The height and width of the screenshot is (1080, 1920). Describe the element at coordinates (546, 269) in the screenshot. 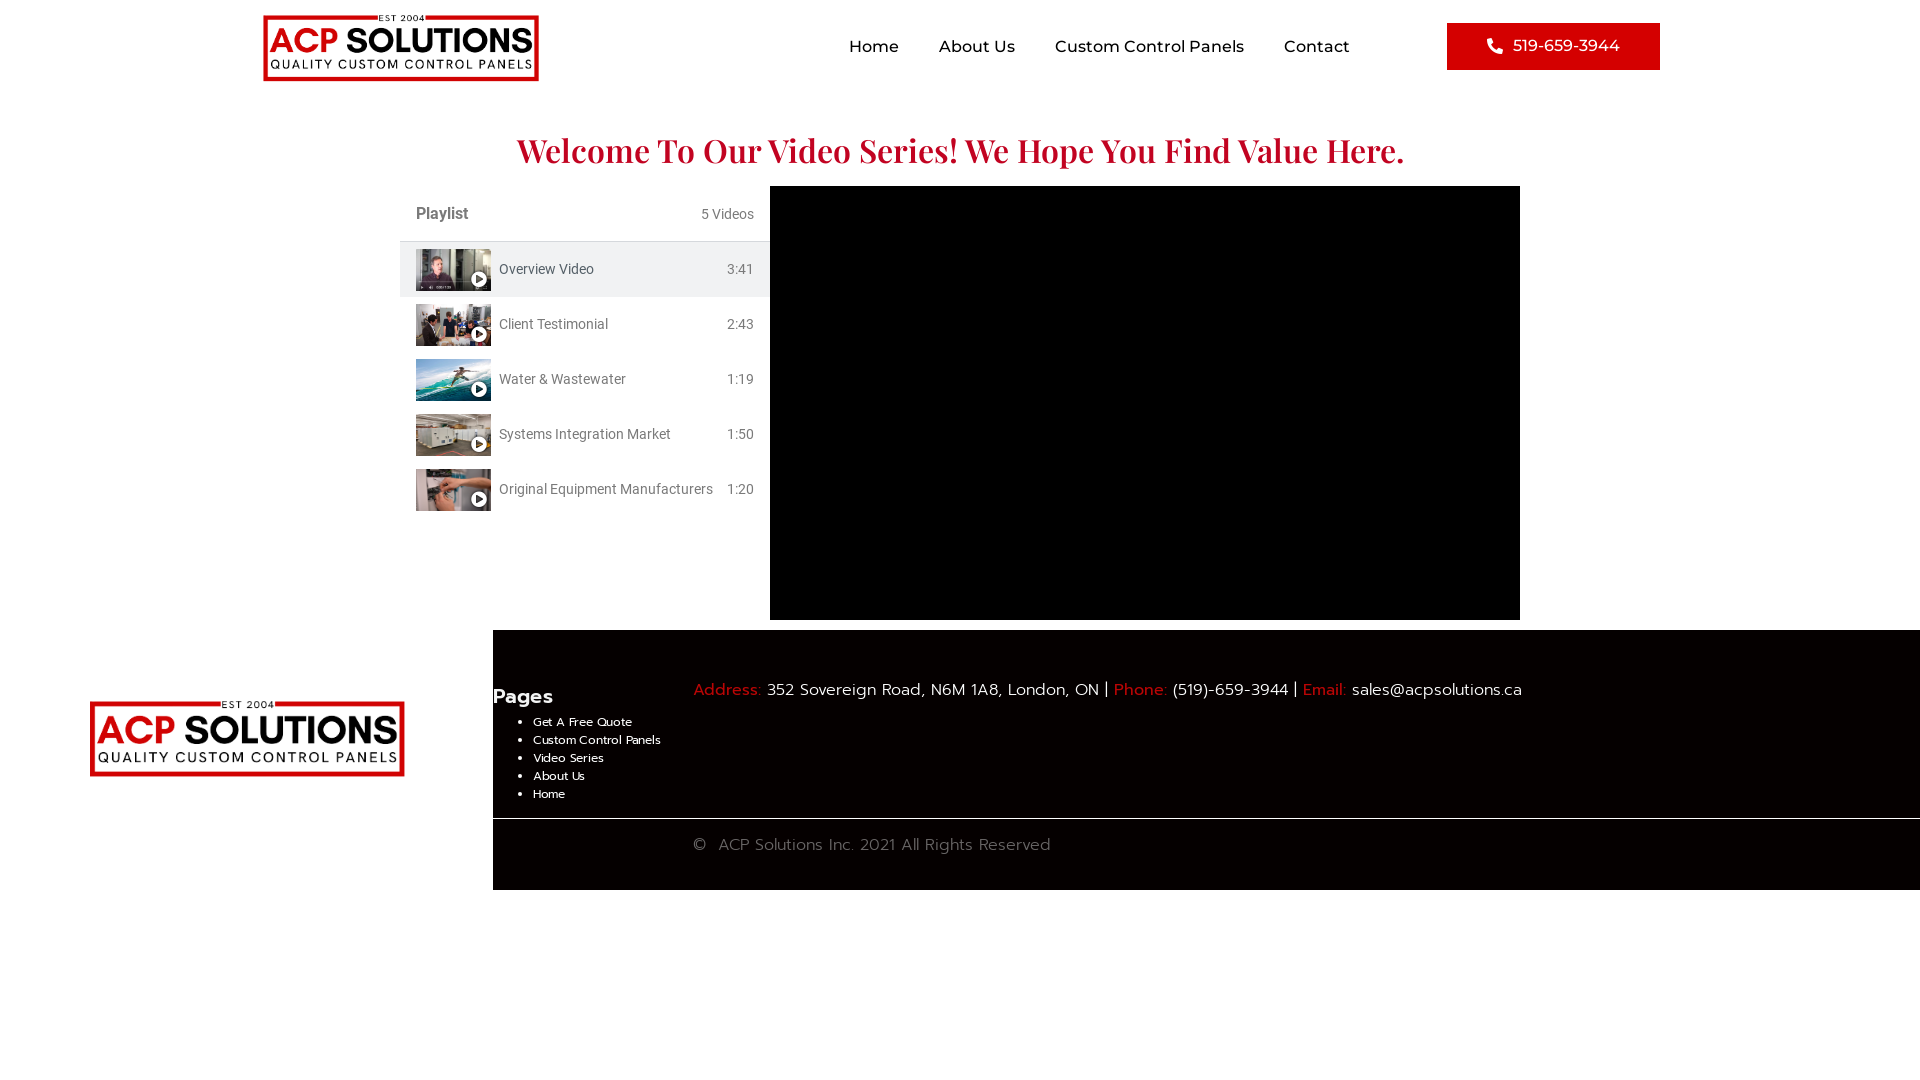

I see `Overview Video` at that location.